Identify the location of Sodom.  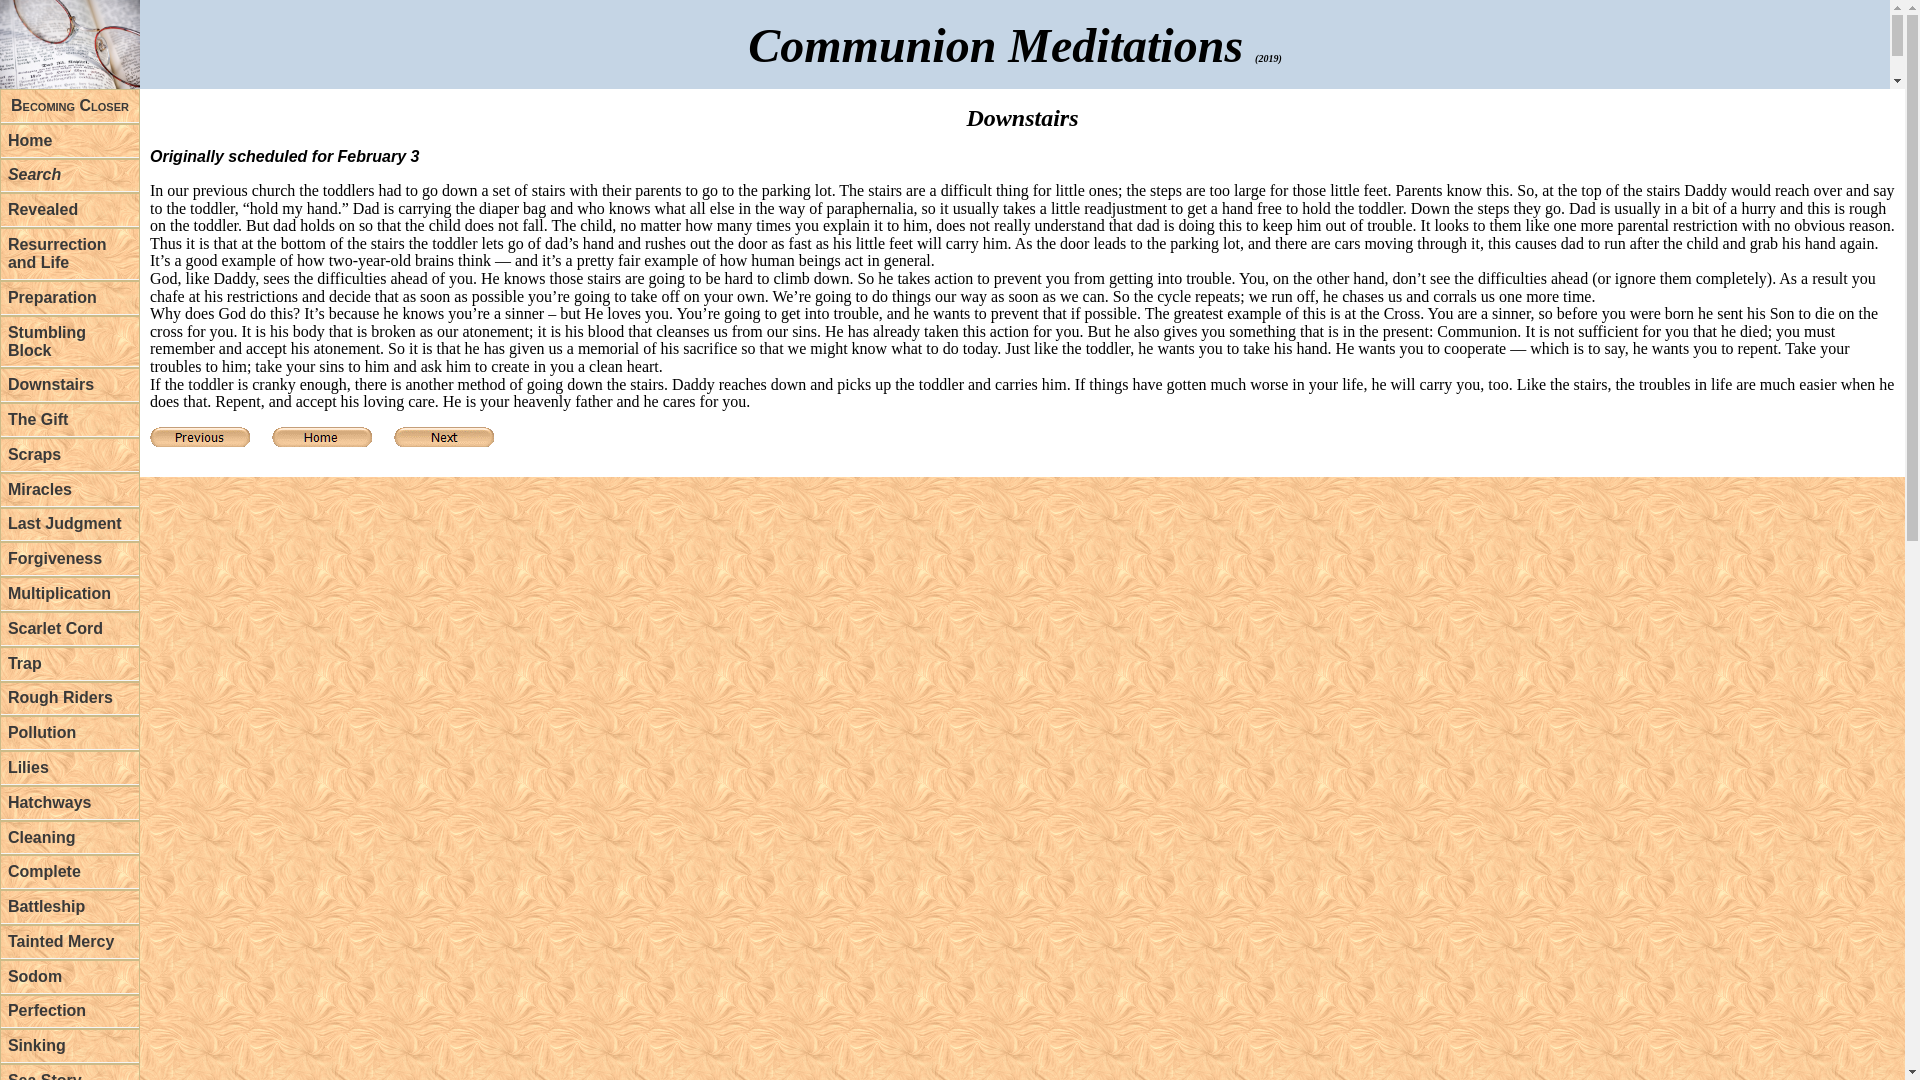
(70, 977).